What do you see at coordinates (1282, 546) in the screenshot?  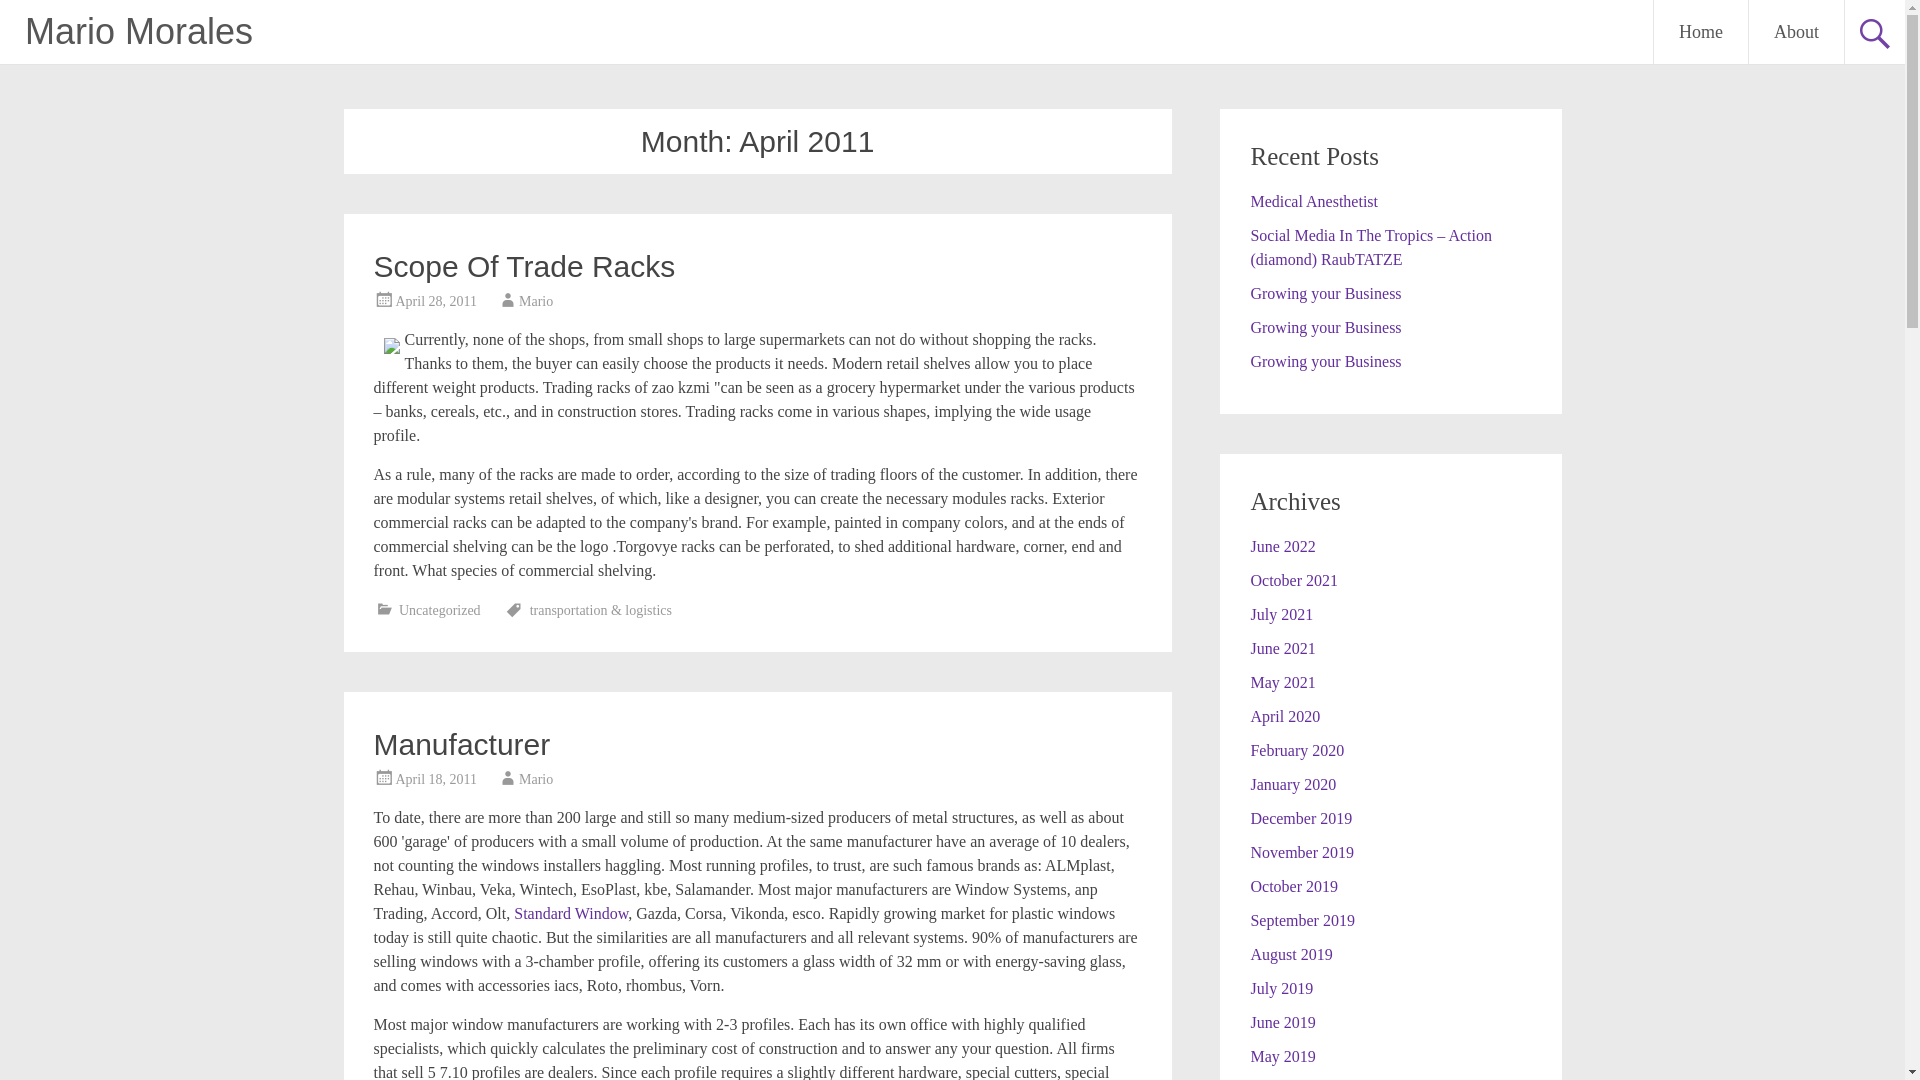 I see `June 2022` at bounding box center [1282, 546].